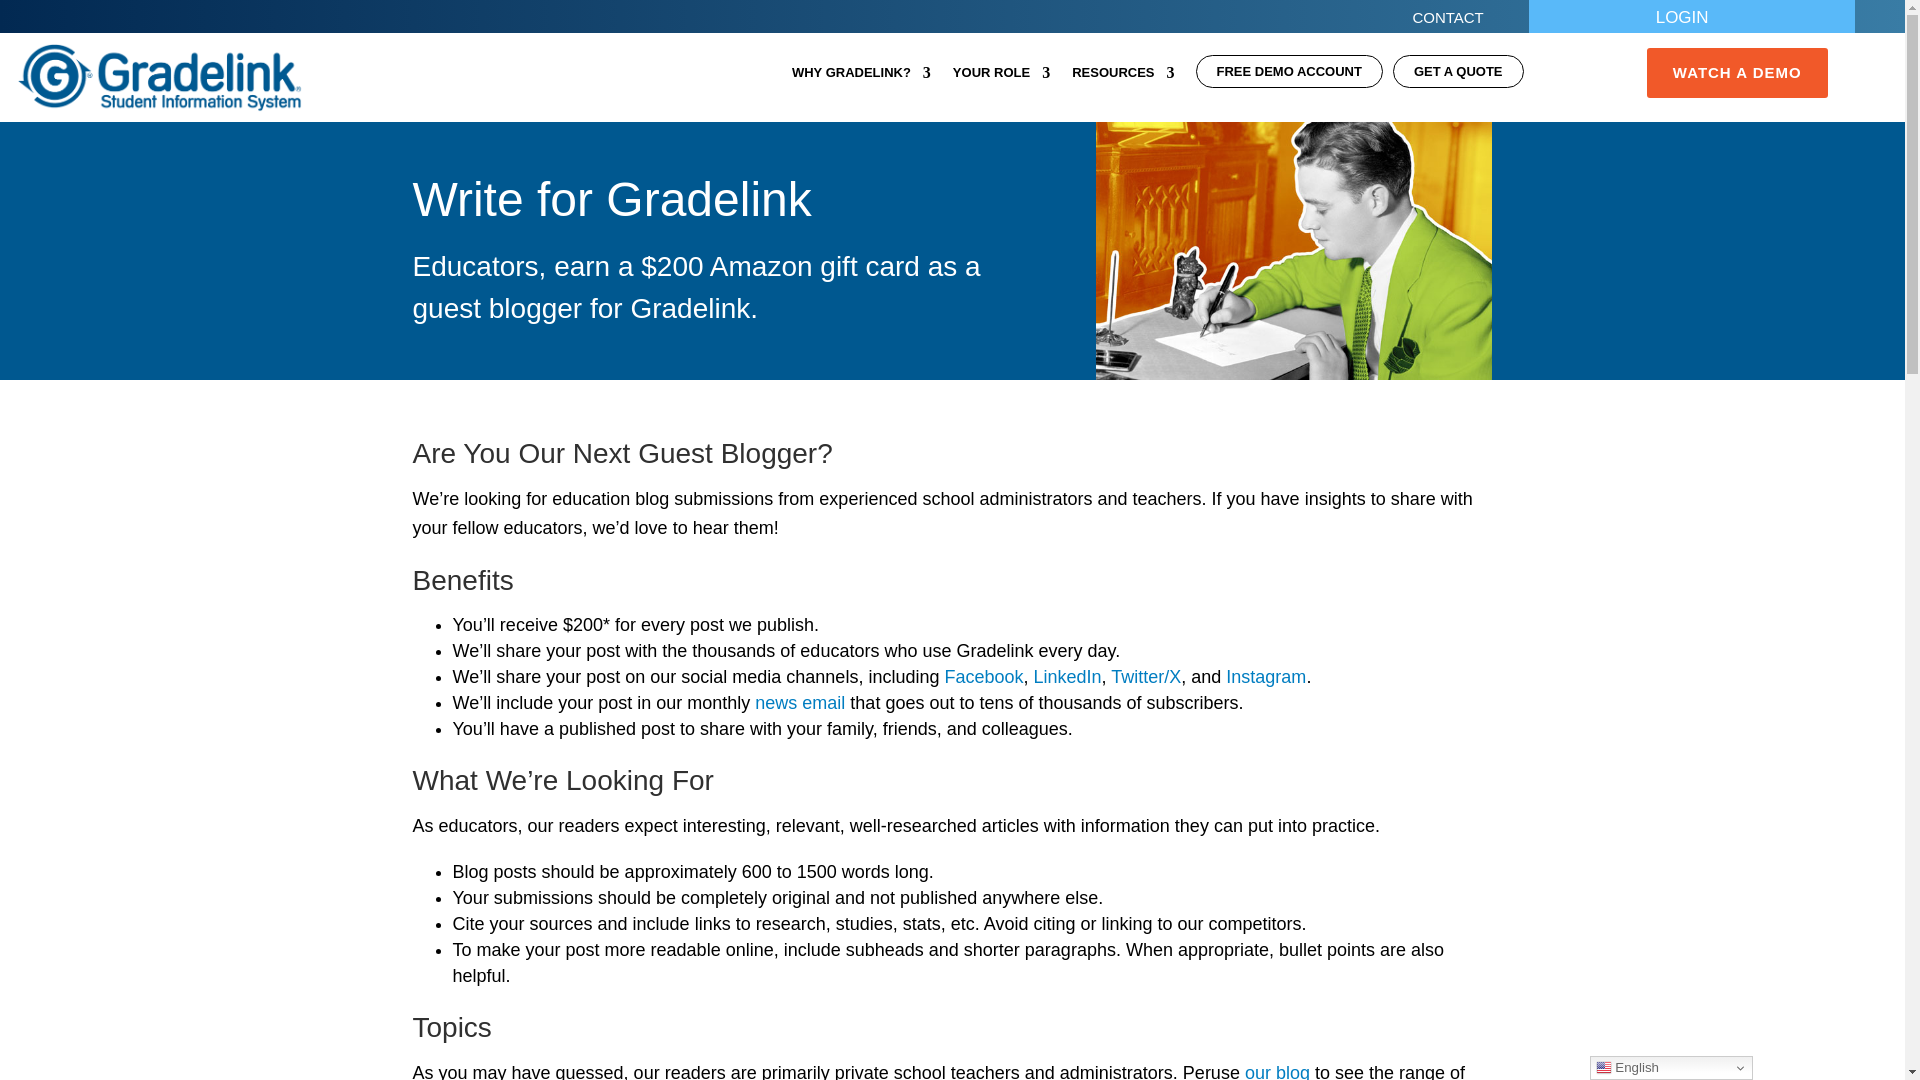  Describe the element at coordinates (799, 702) in the screenshot. I see `Get Gradelink News` at that location.